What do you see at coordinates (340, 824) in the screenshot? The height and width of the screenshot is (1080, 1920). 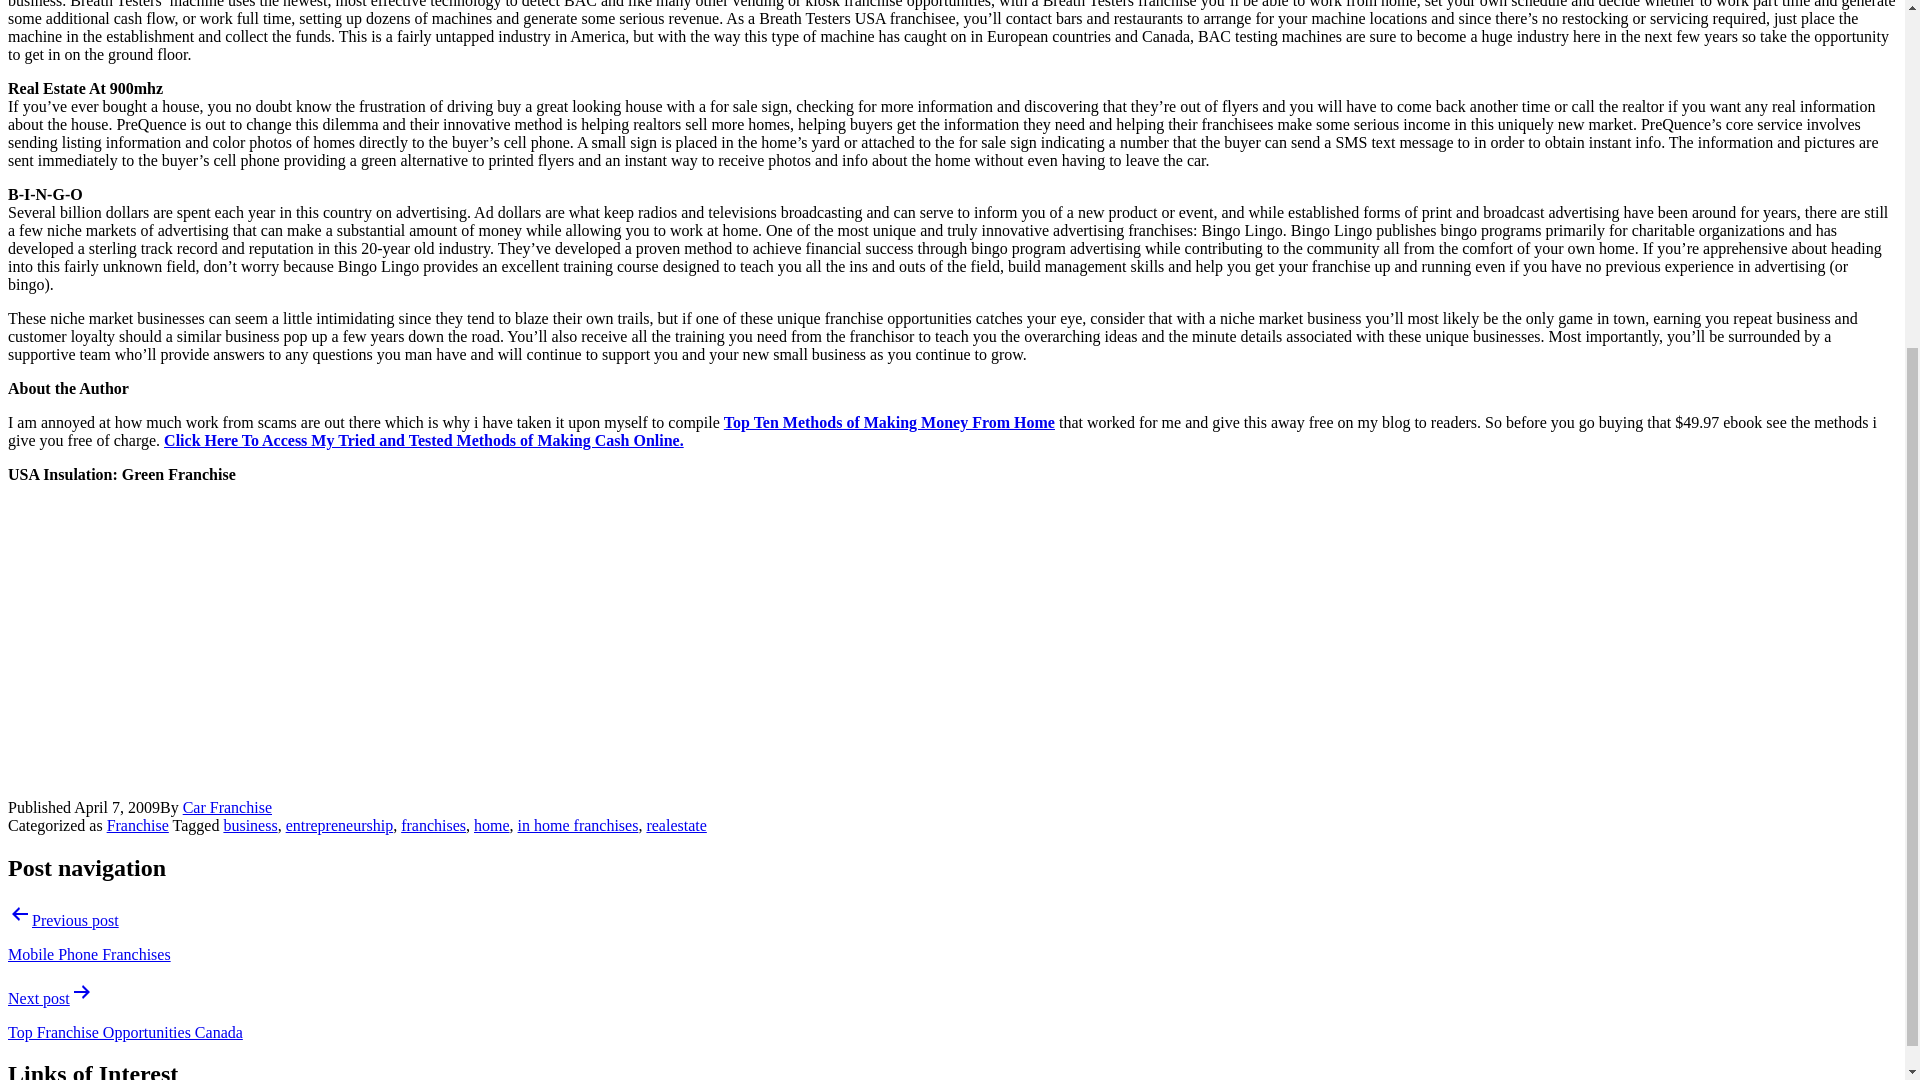 I see `entrepreneurship` at bounding box center [340, 824].